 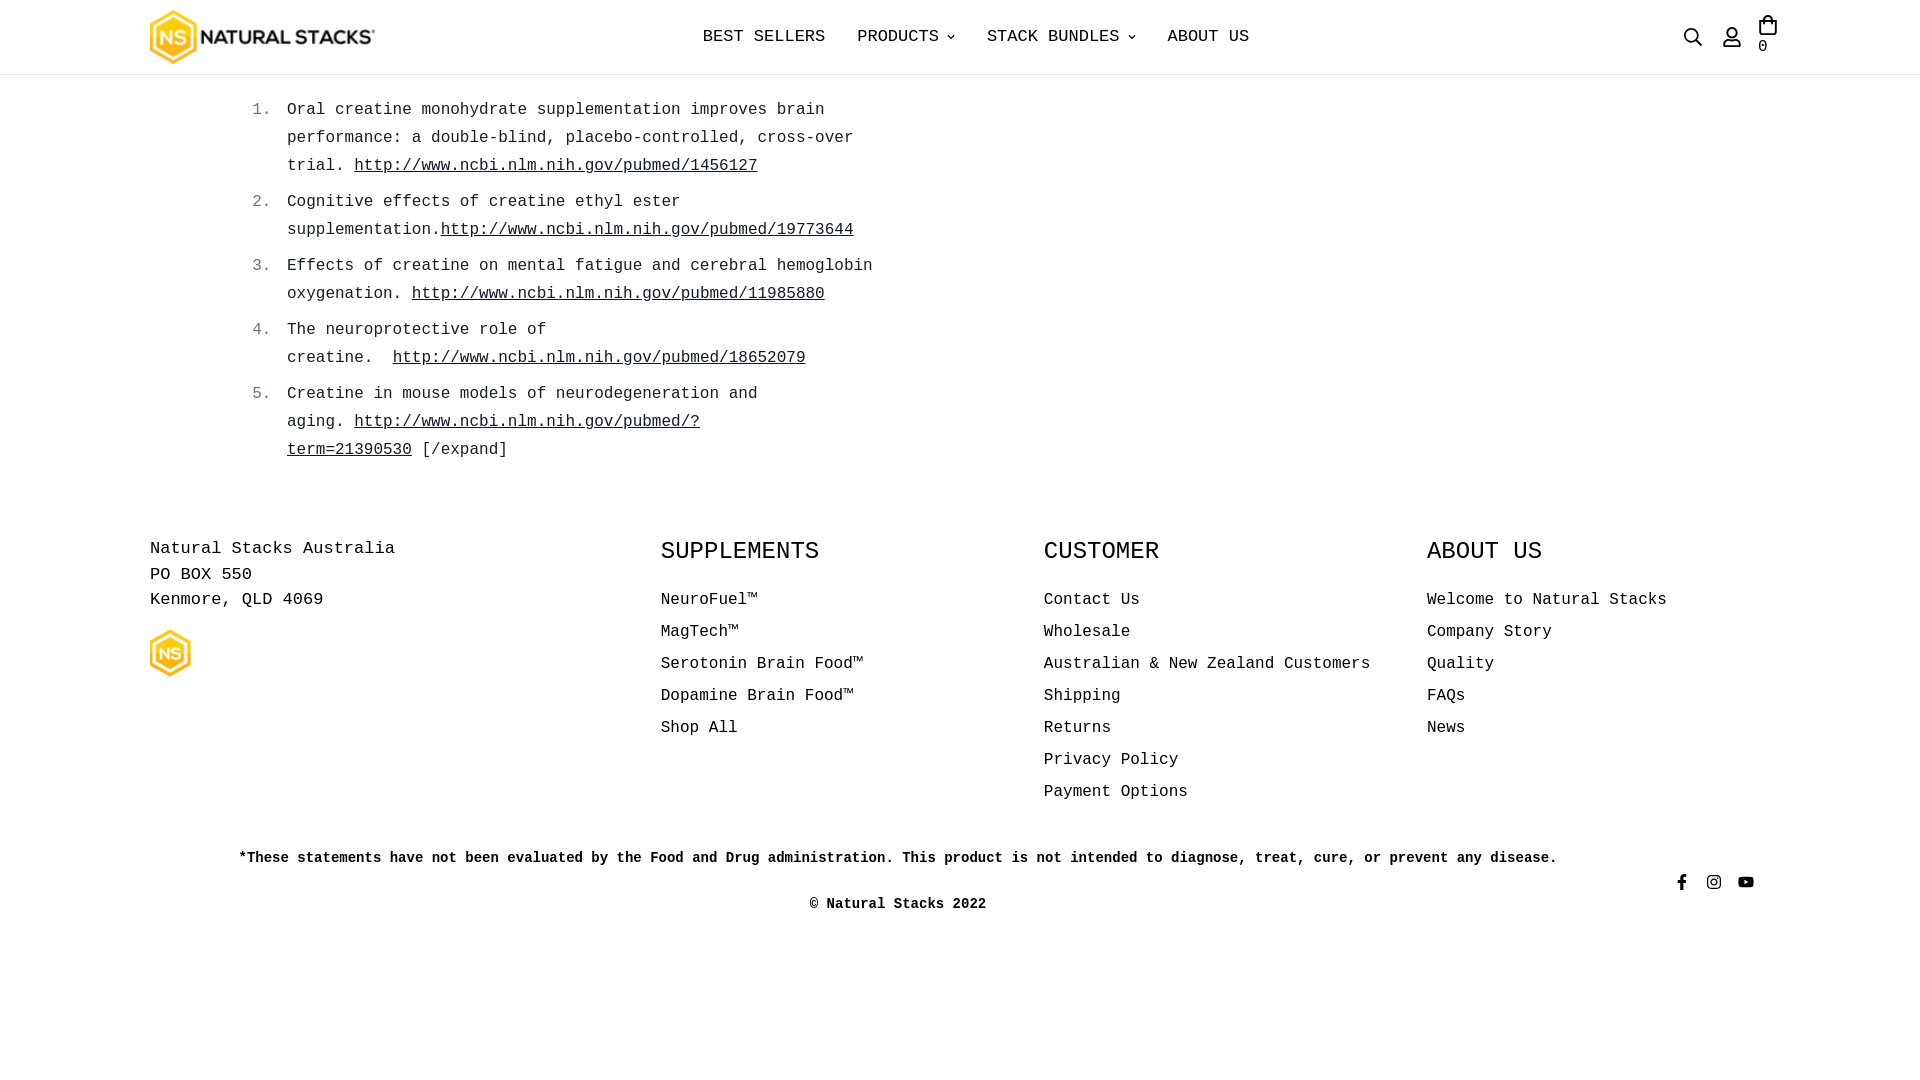 What do you see at coordinates (683, 60) in the screenshot?
I see `Home` at bounding box center [683, 60].